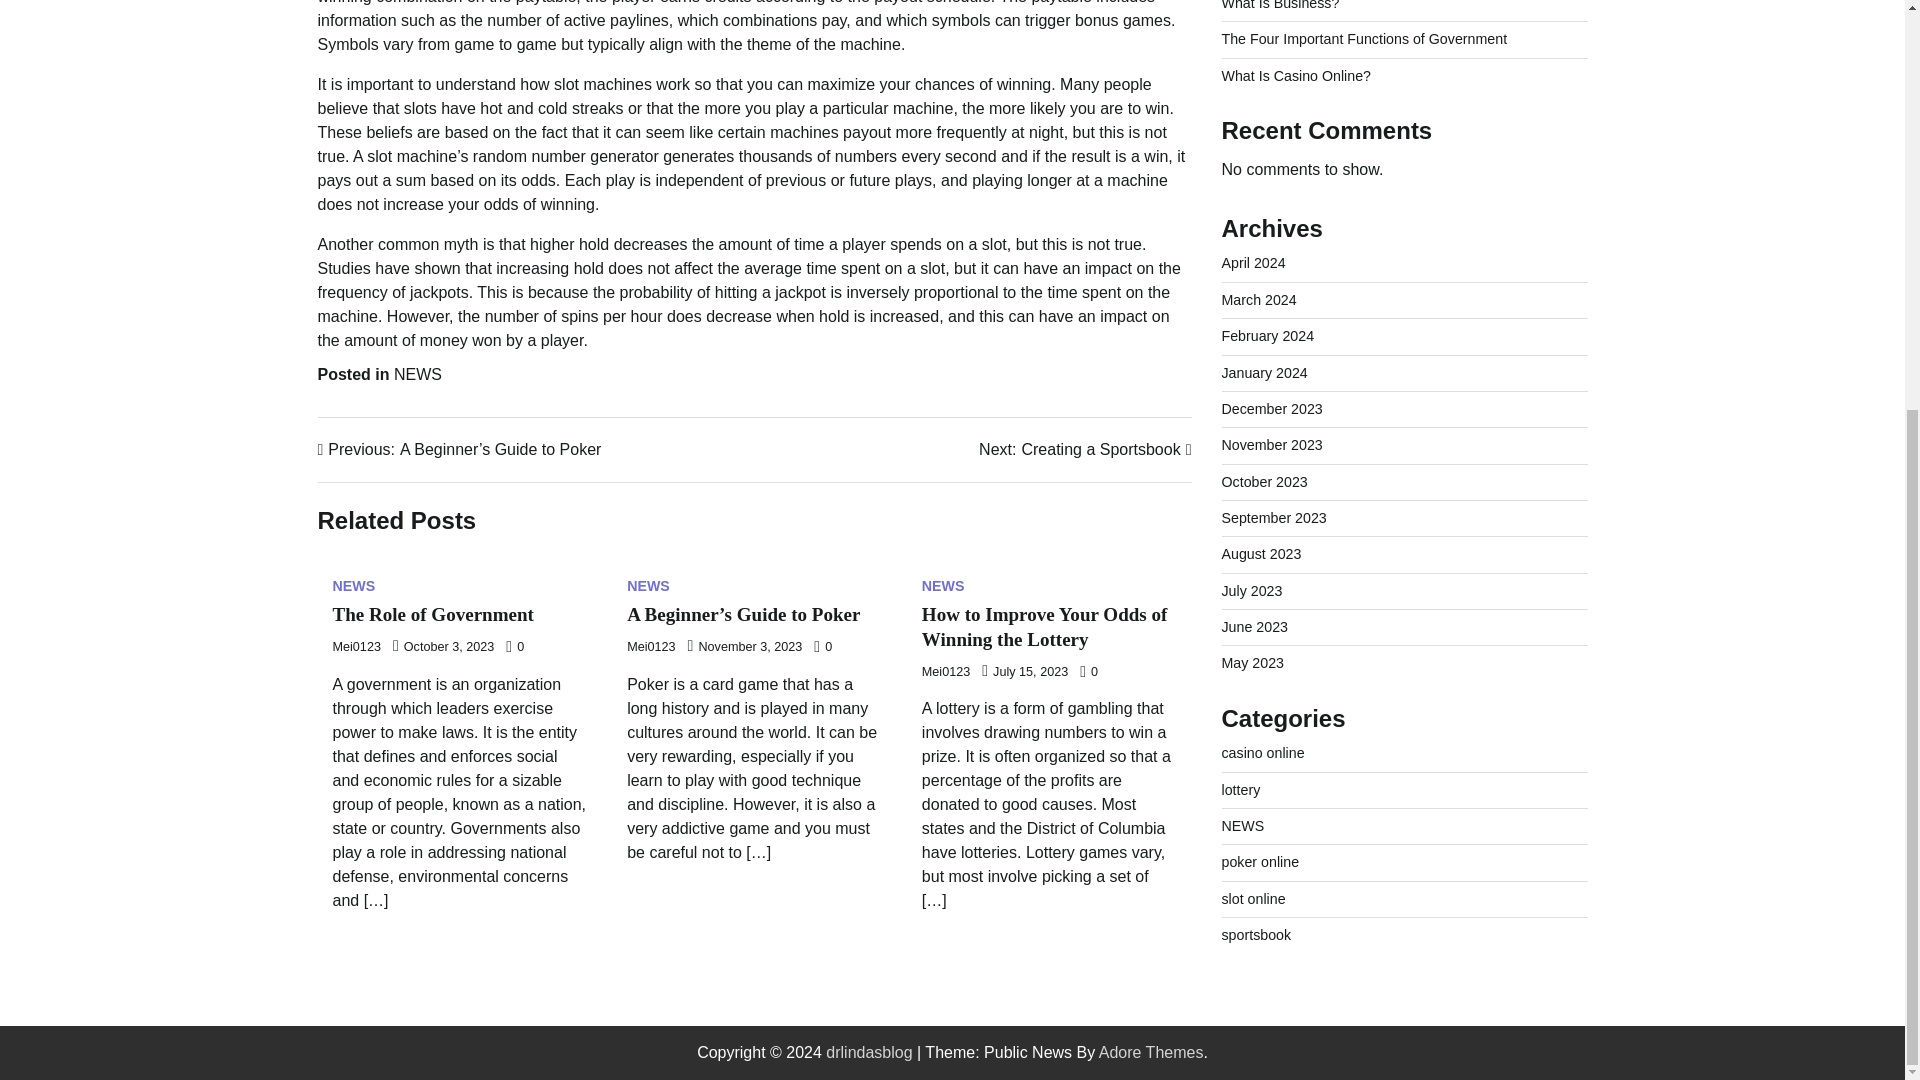  I want to click on January 2024, so click(1084, 450).